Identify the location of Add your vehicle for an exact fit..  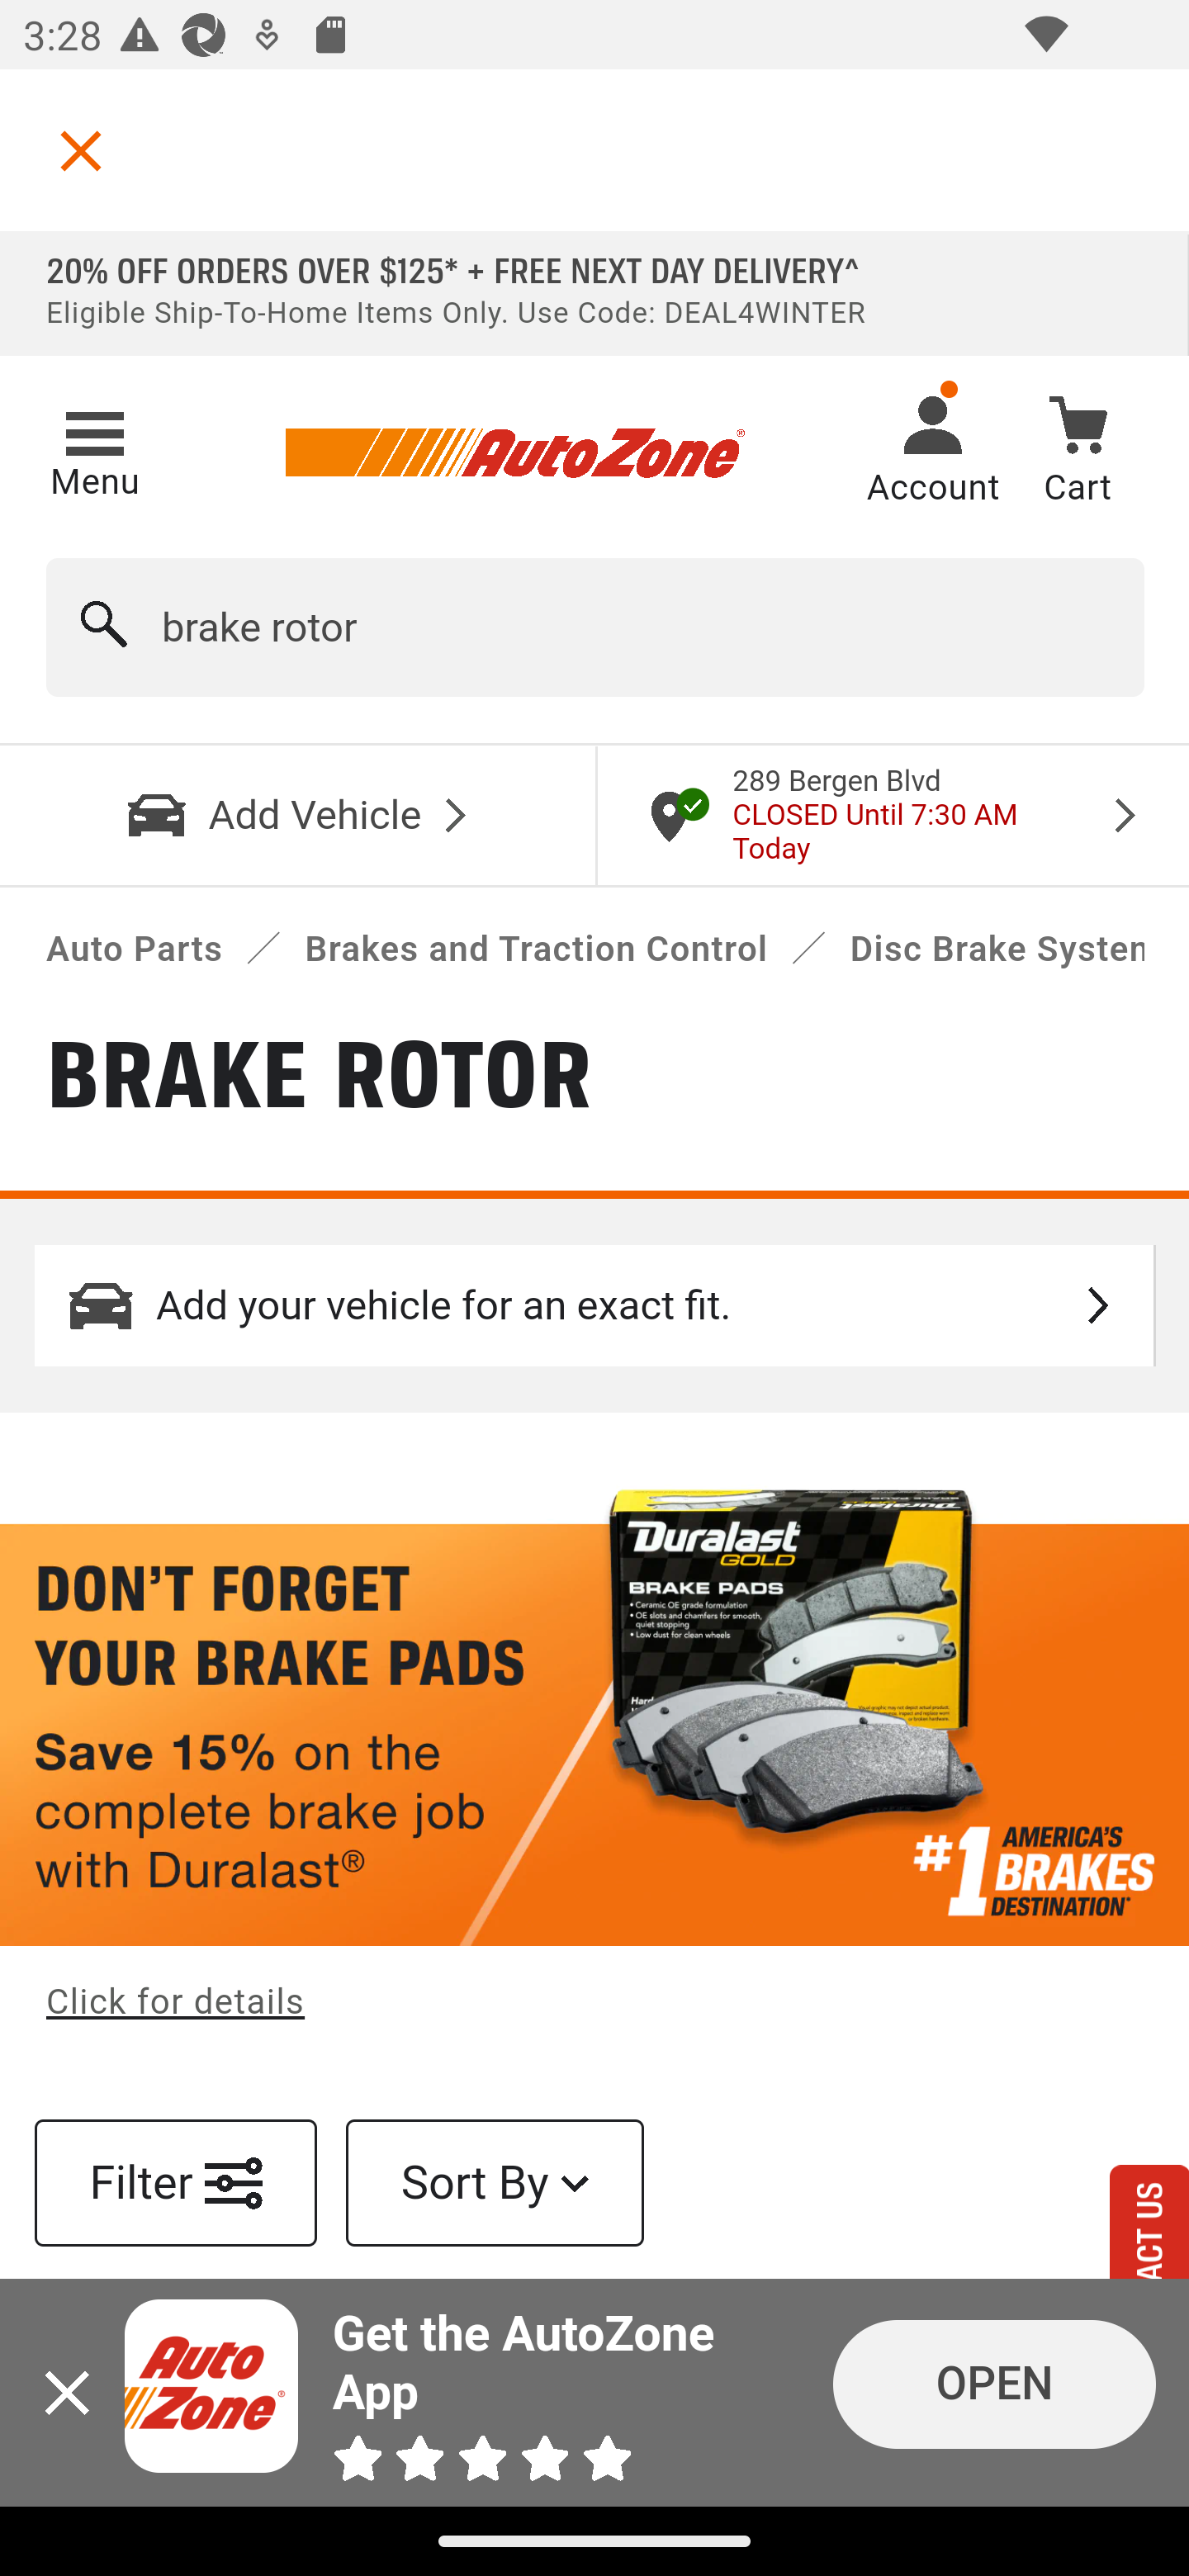
(596, 1305).